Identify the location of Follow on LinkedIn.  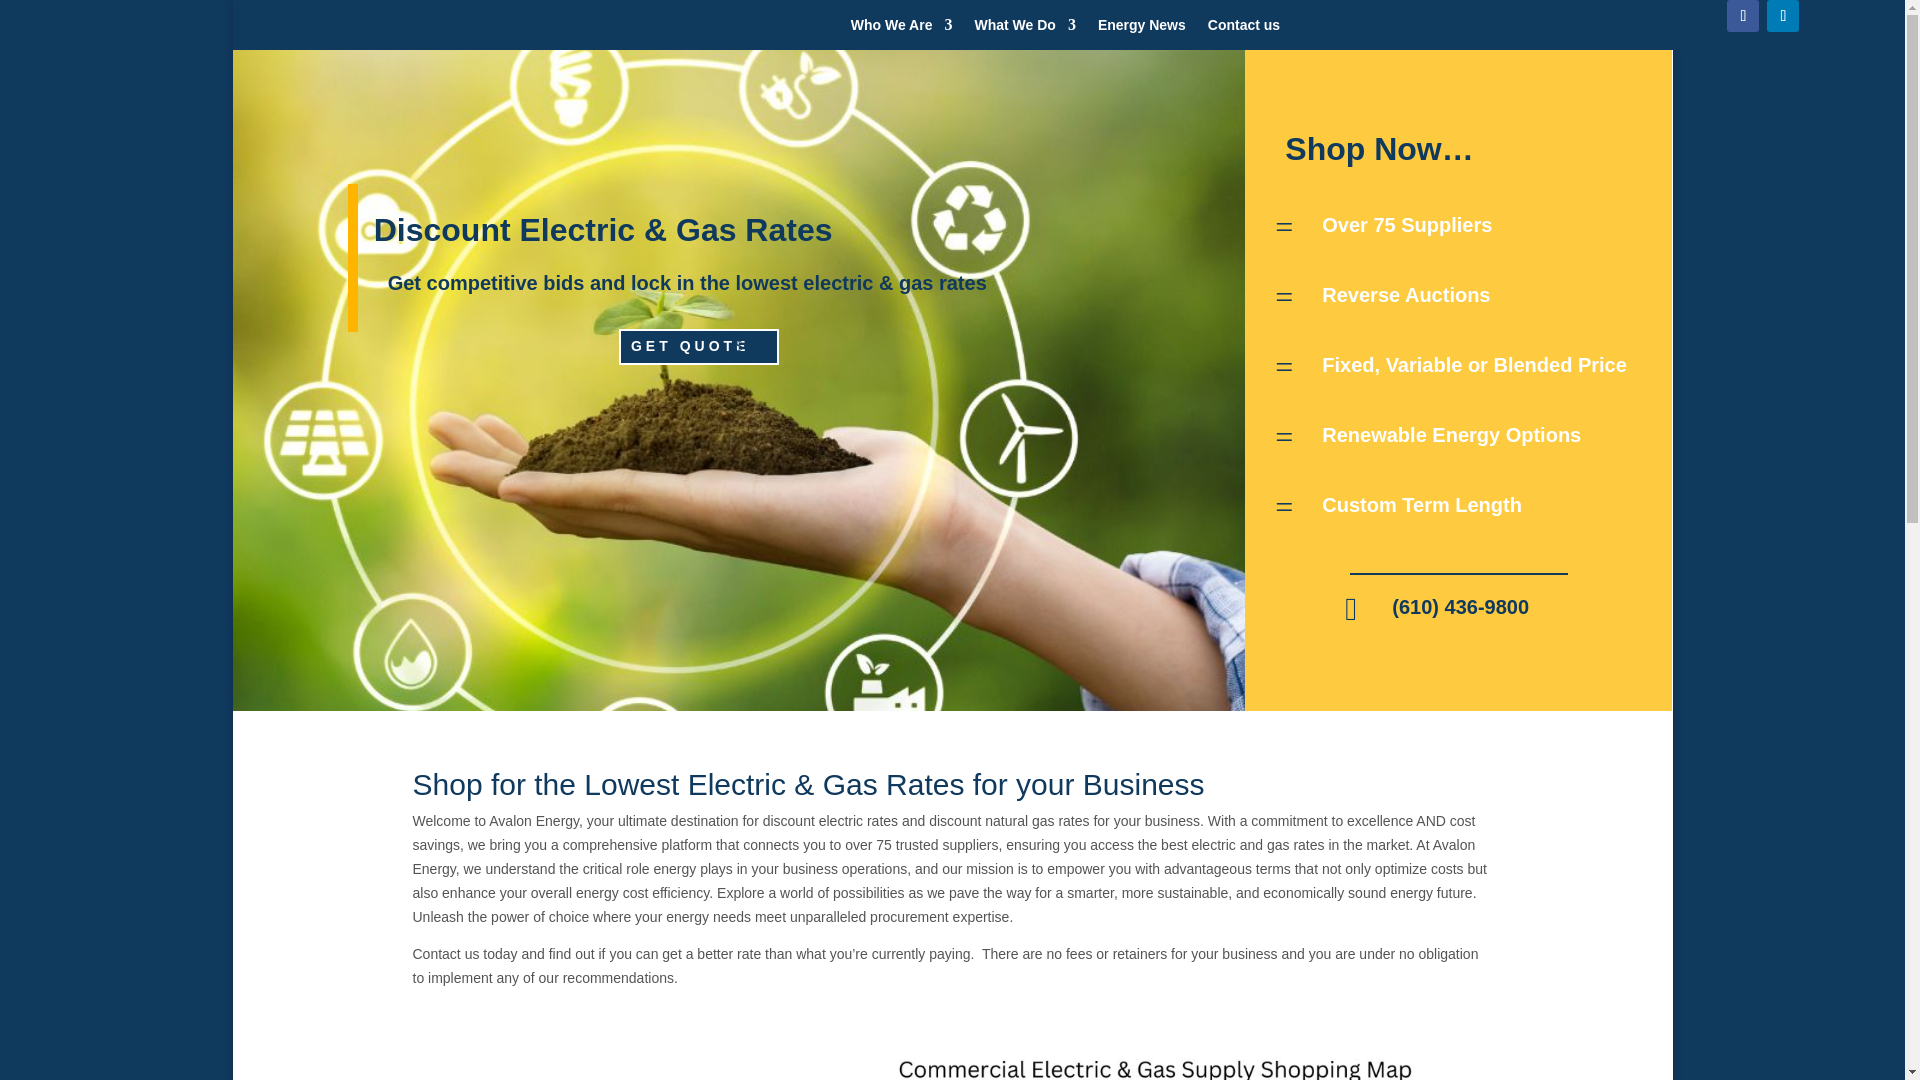
(1782, 16).